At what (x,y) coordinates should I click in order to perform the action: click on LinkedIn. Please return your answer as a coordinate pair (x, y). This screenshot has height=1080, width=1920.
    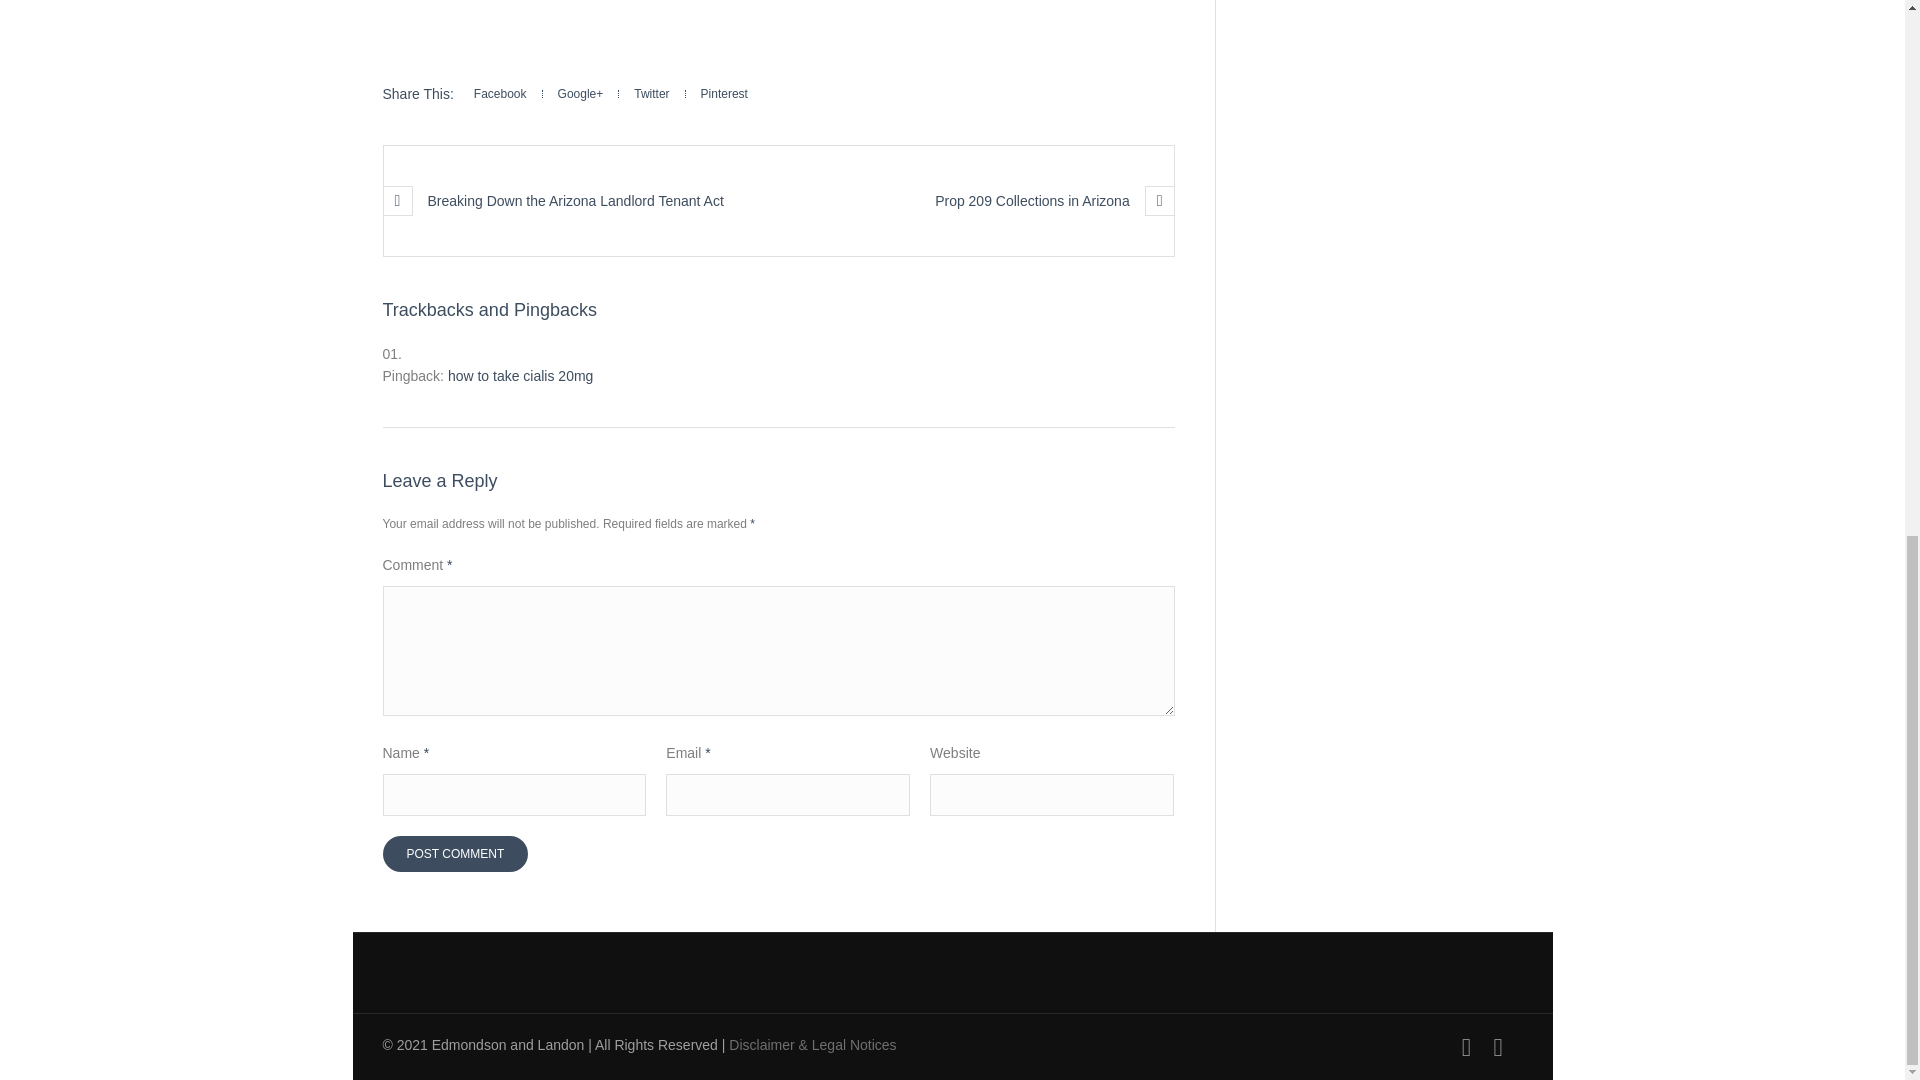
    Looking at the image, I should click on (1506, 1046).